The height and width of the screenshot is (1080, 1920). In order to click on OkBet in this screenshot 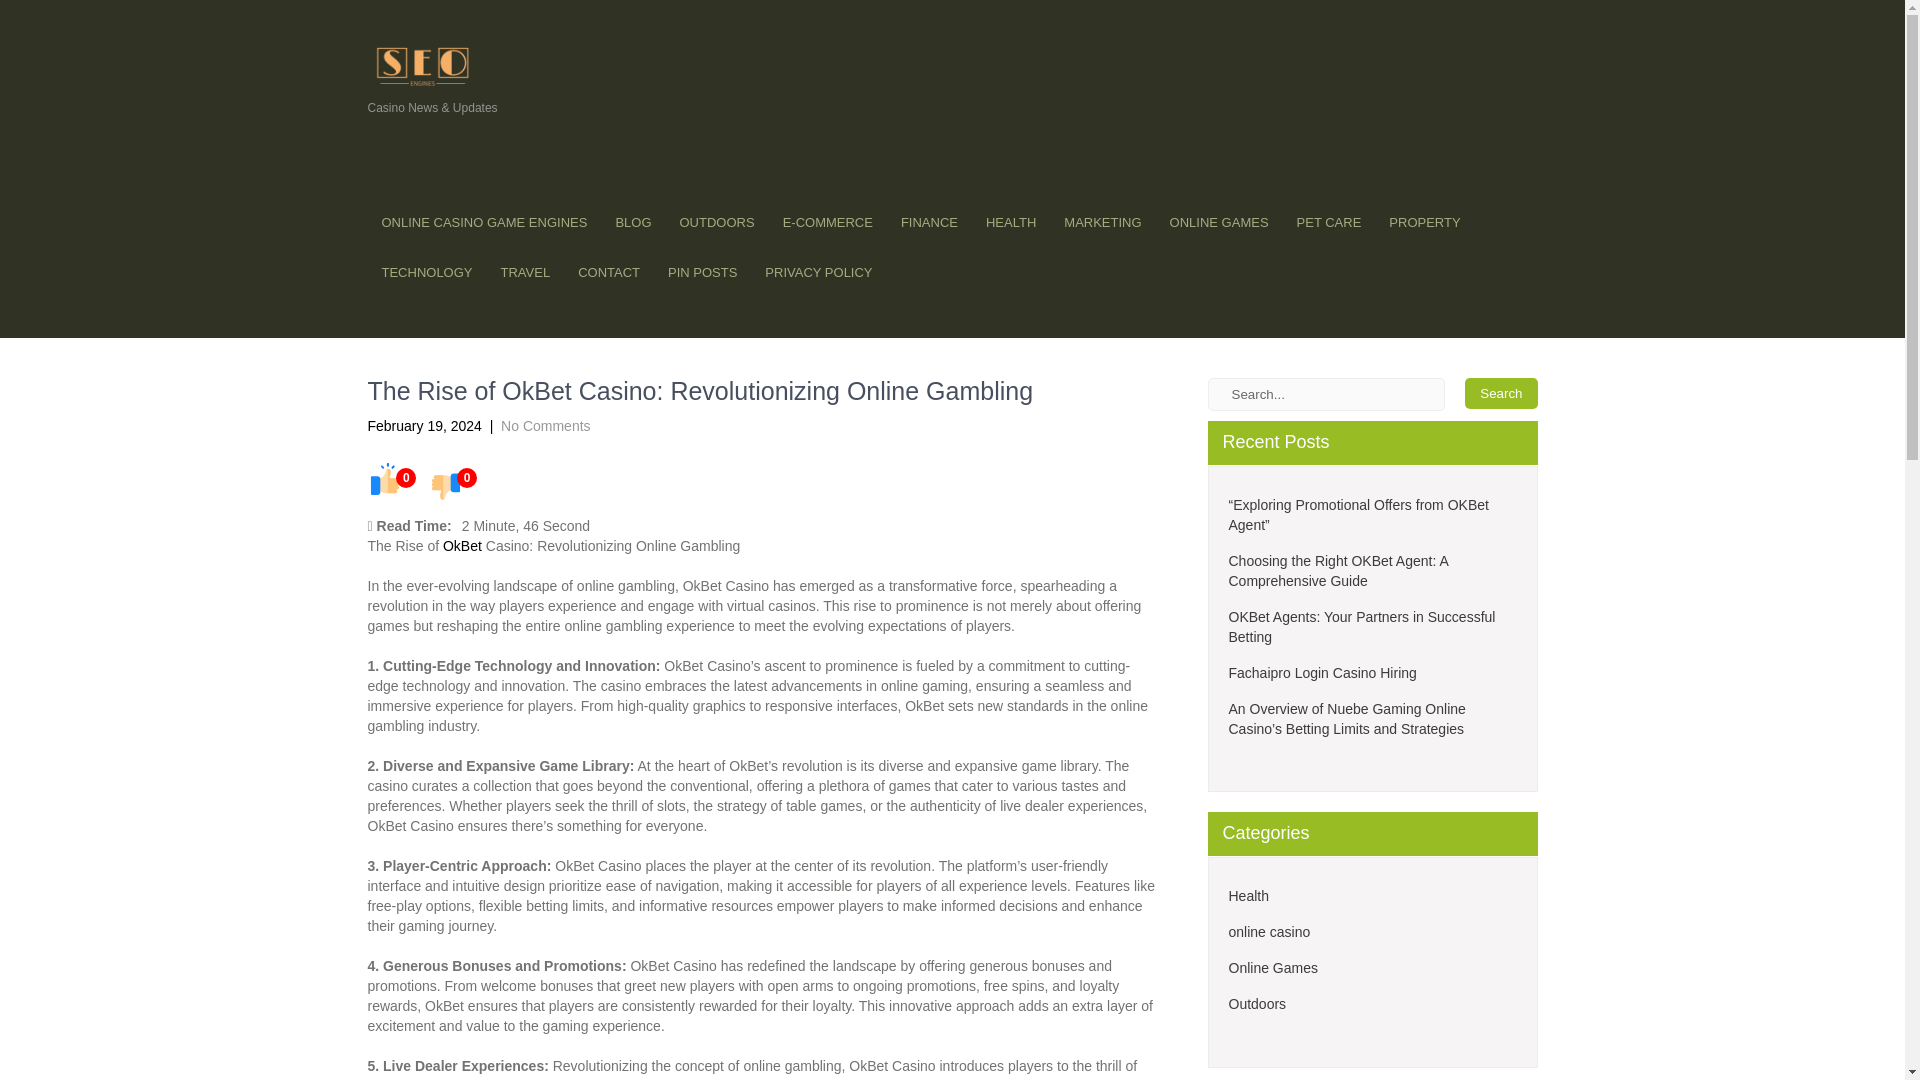, I will do `click(462, 546)`.